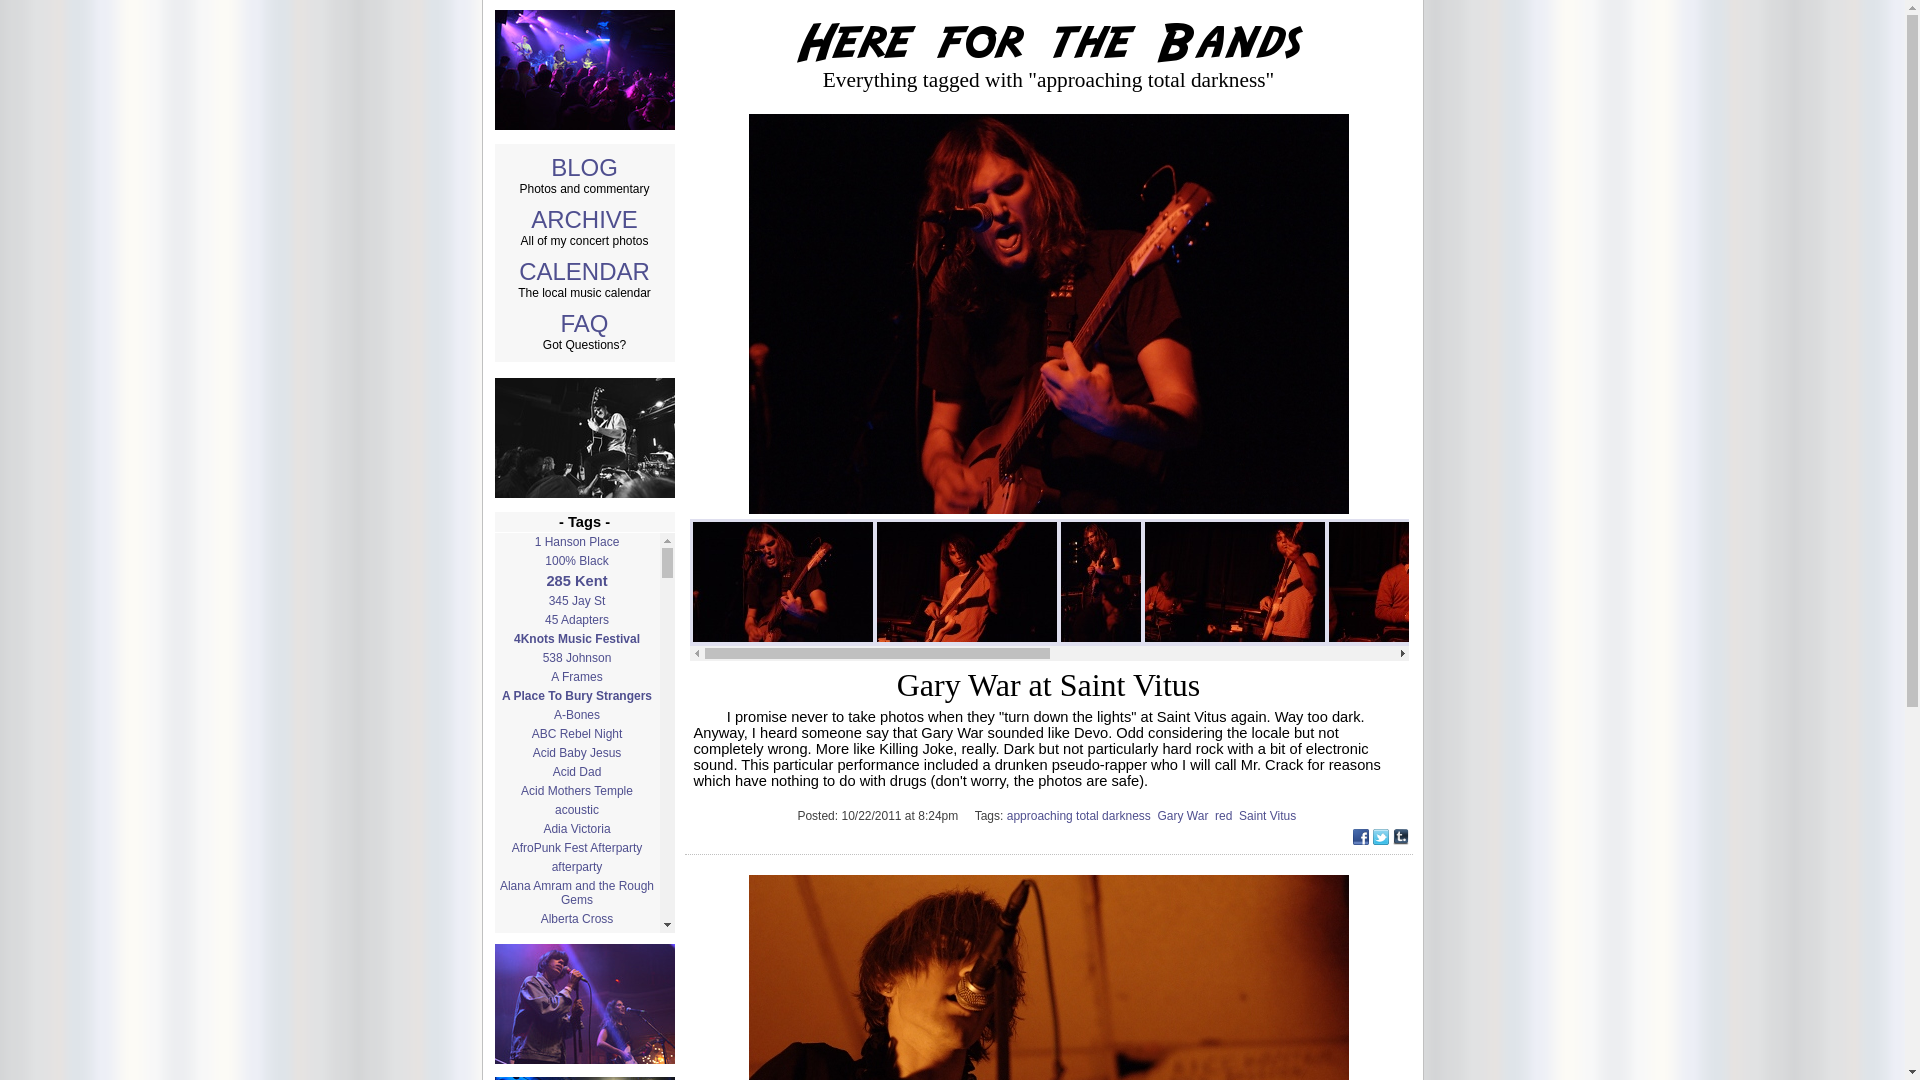 The width and height of the screenshot is (1920, 1080). I want to click on Share on Facebook, so click(1359, 838).